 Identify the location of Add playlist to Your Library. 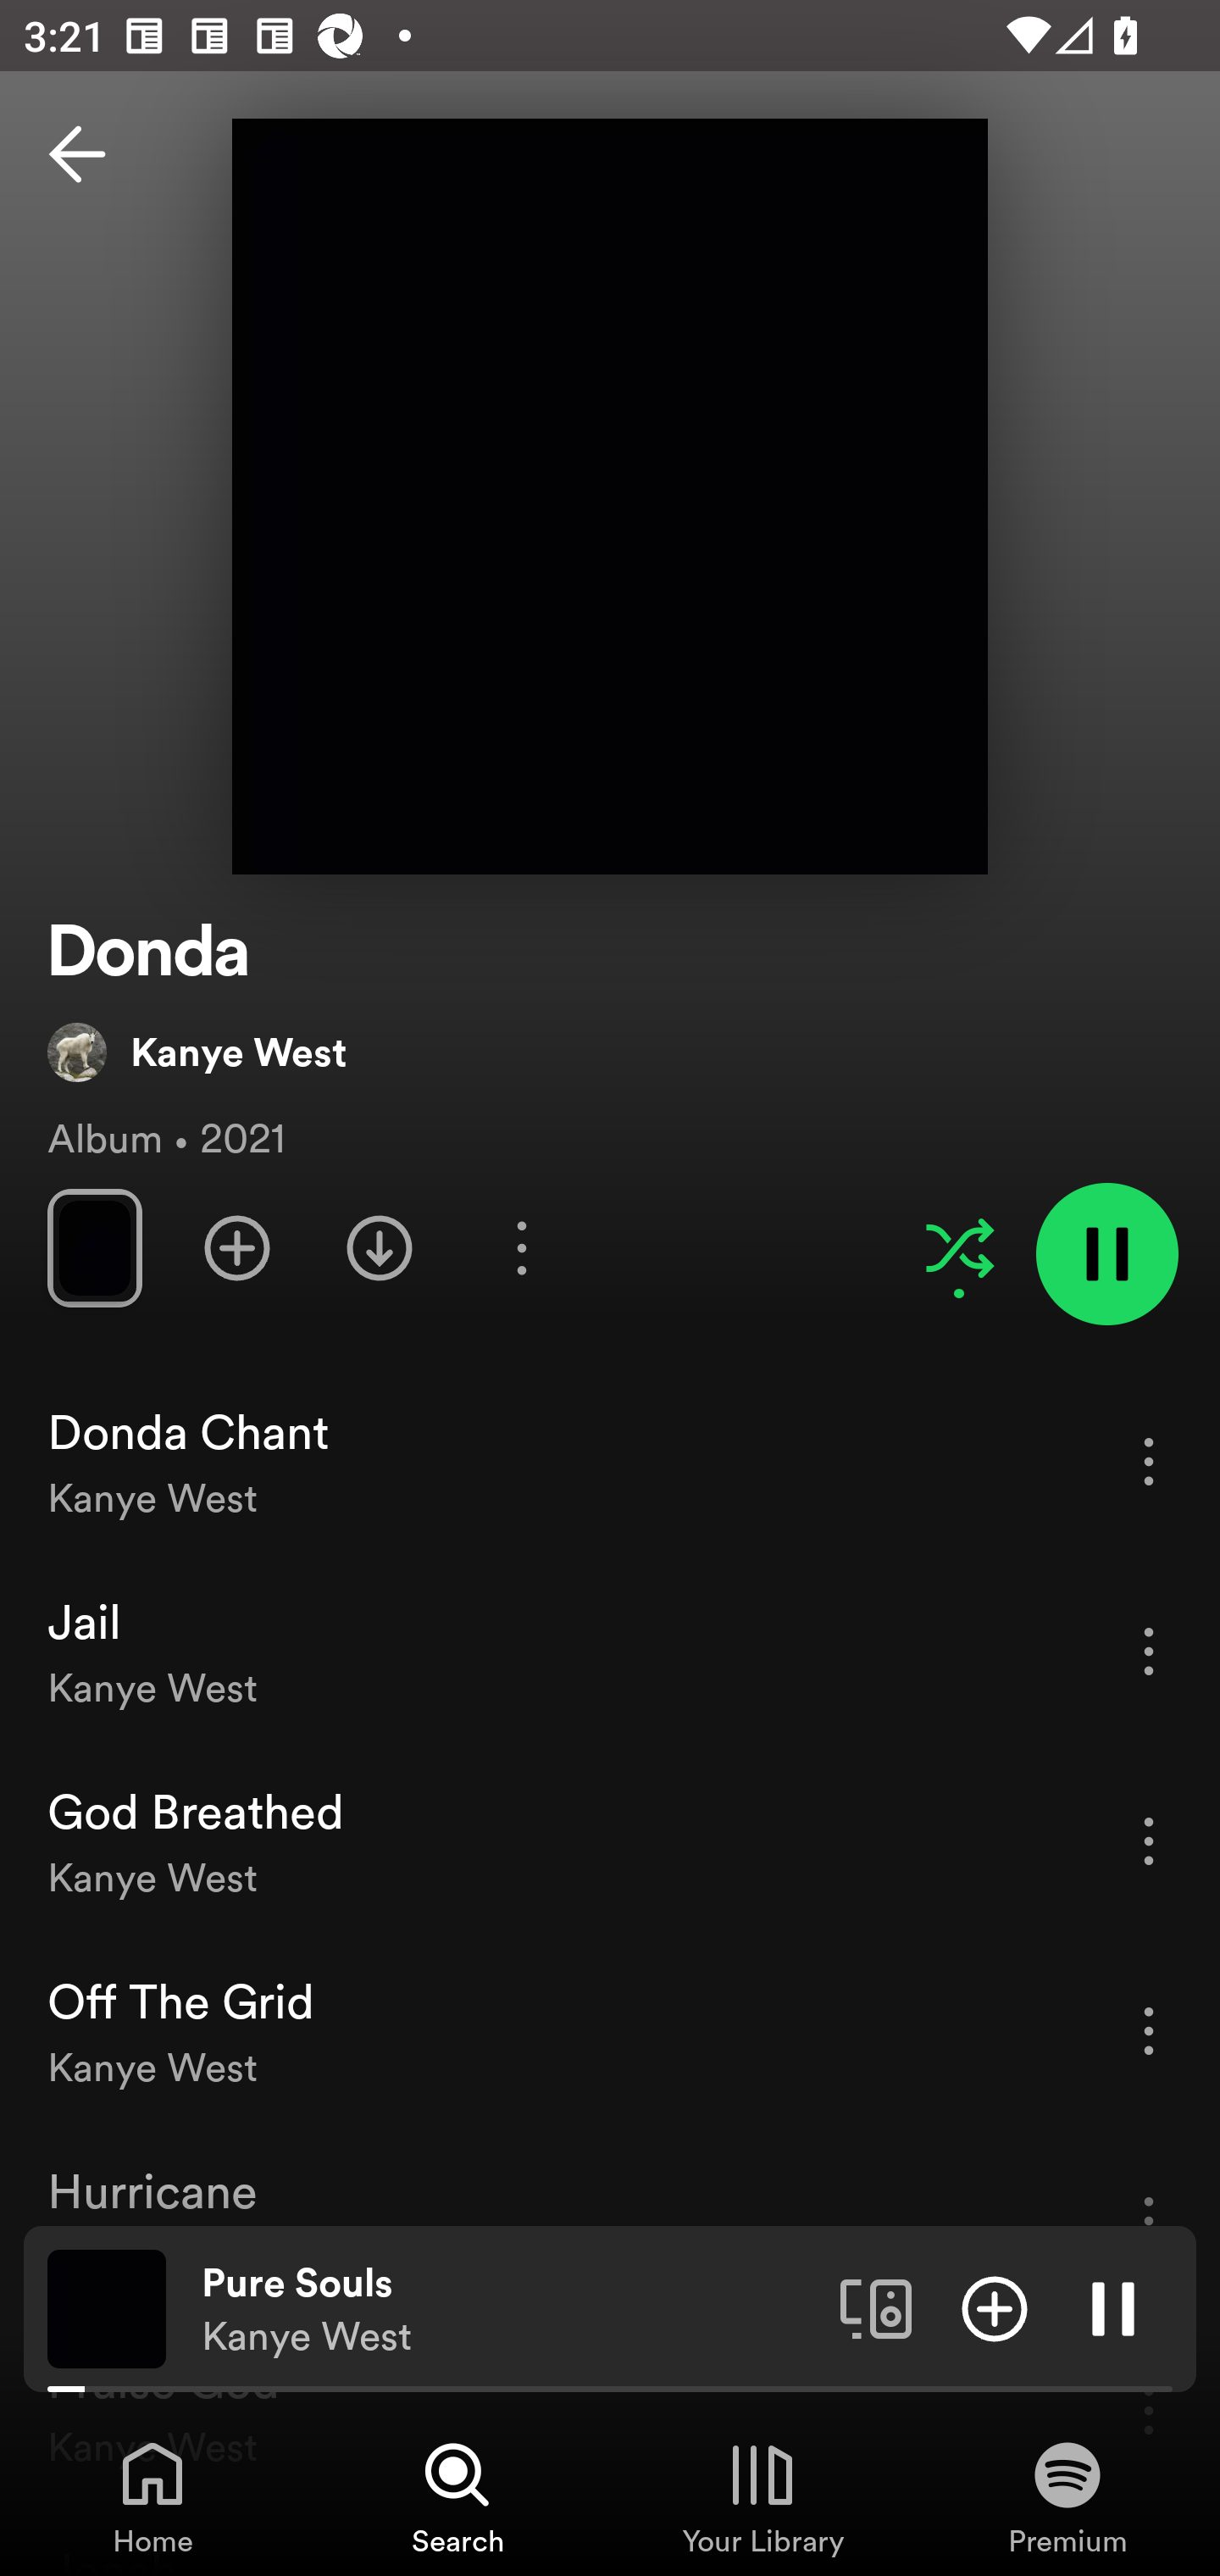
(237, 1247).